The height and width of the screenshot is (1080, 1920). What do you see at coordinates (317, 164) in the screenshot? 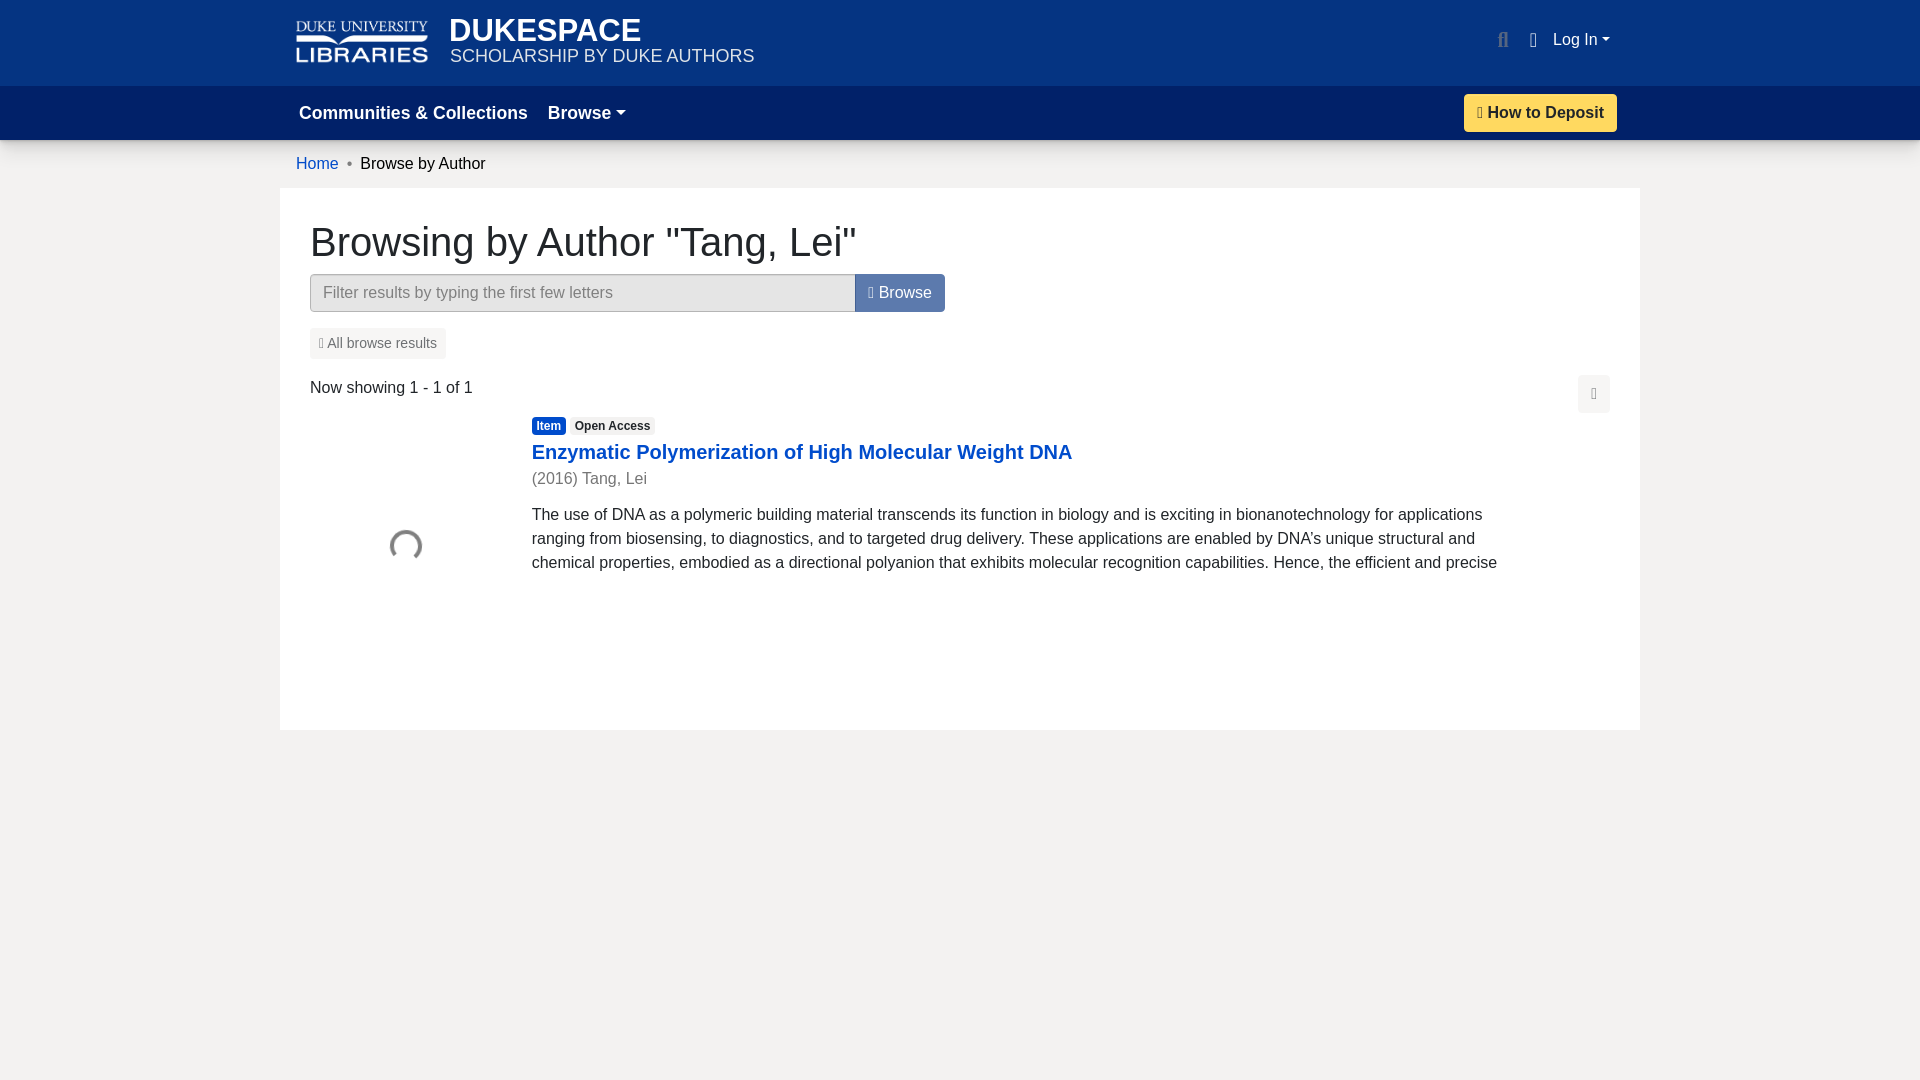
I see `Home` at bounding box center [317, 164].